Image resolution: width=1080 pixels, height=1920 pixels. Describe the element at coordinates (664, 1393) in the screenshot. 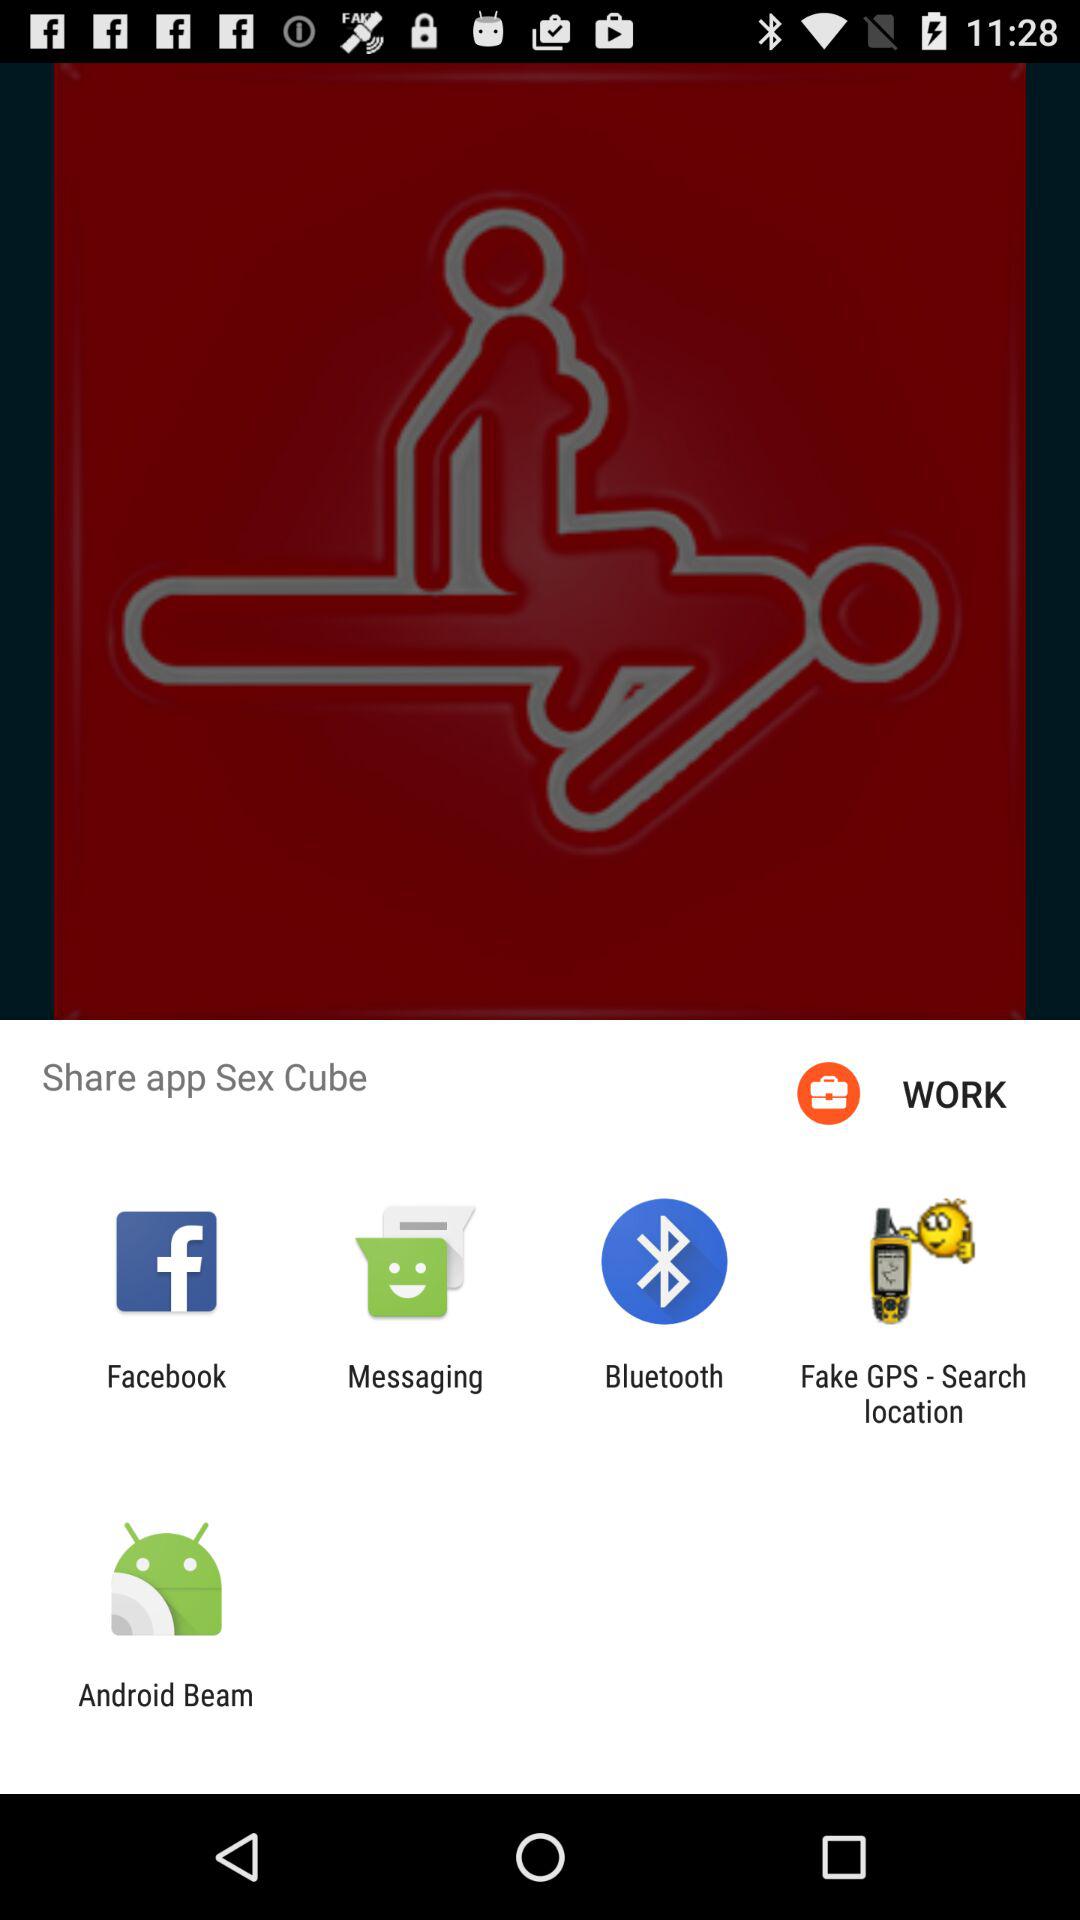

I see `tap item to the left of fake gps search icon` at that location.